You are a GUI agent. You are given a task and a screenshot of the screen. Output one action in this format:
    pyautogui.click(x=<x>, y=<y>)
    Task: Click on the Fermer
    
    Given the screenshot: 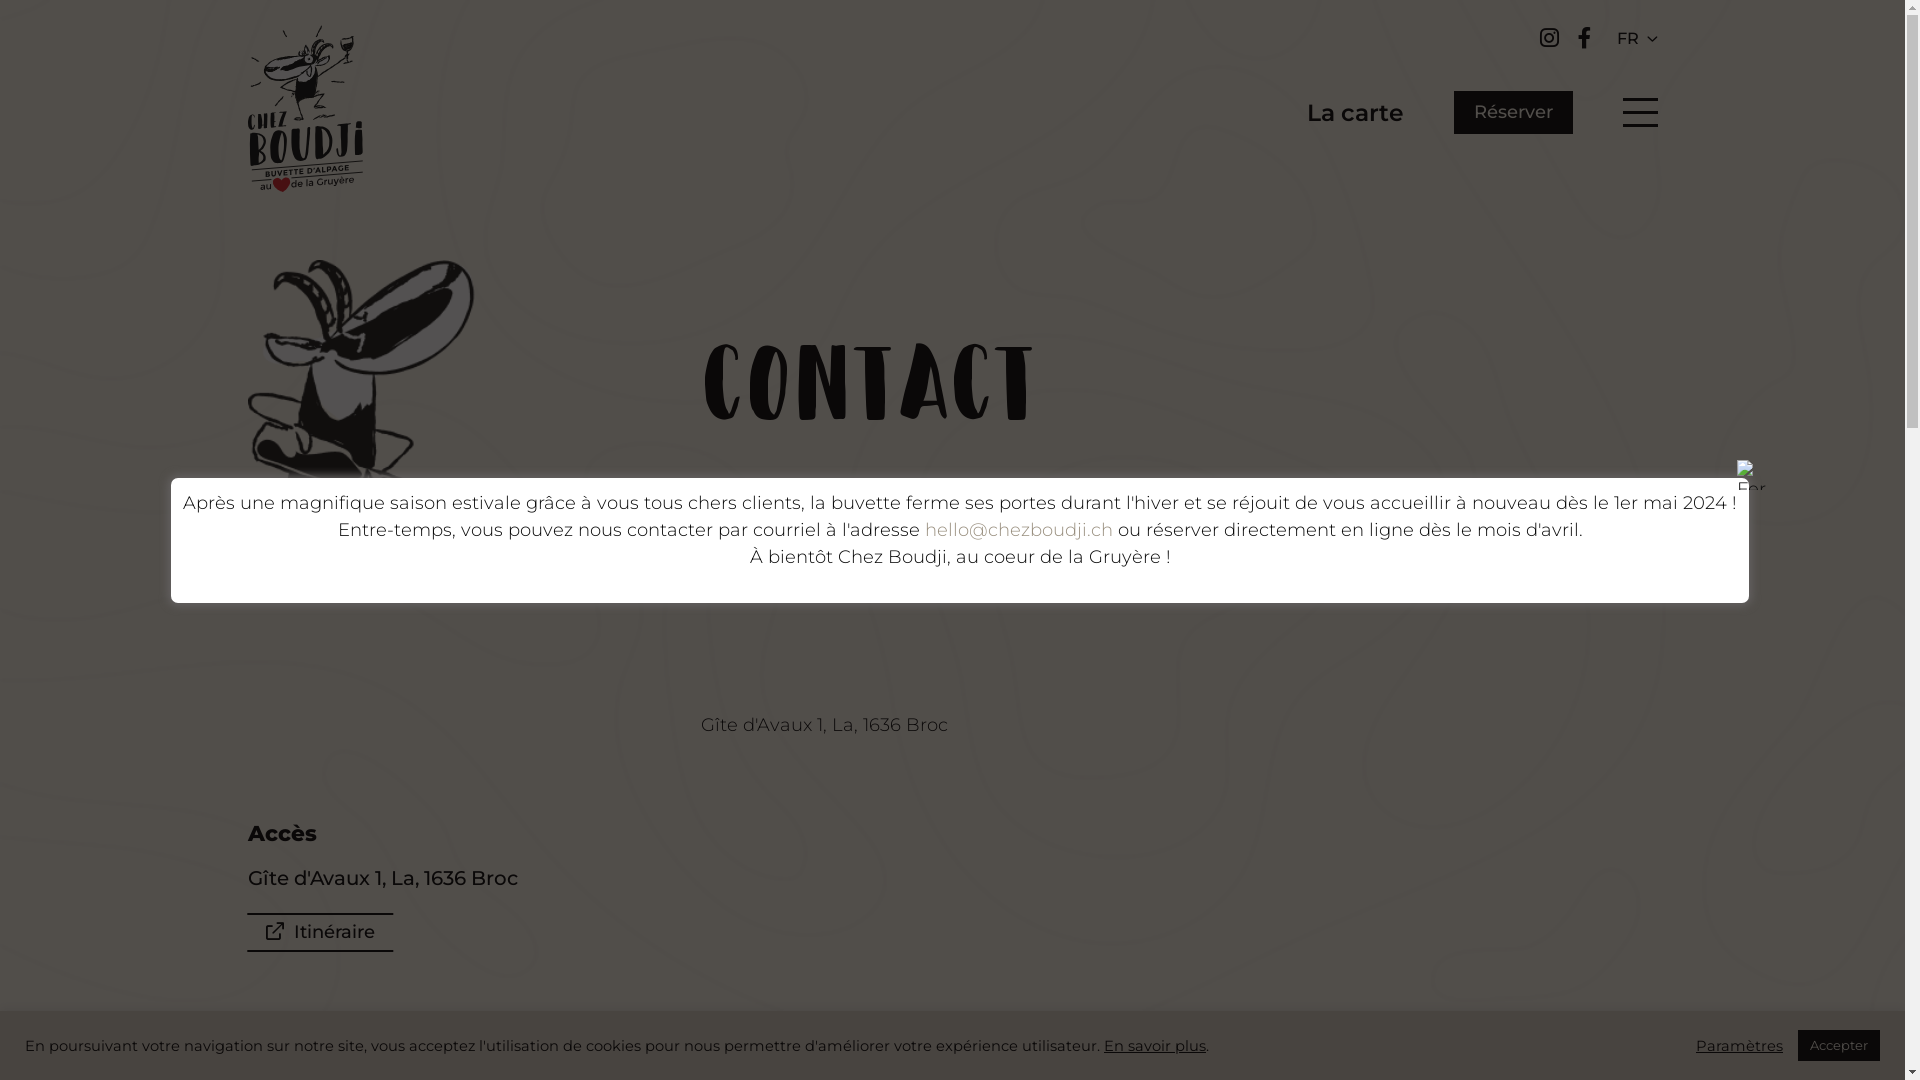 What is the action you would take?
    pyautogui.click(x=1752, y=475)
    